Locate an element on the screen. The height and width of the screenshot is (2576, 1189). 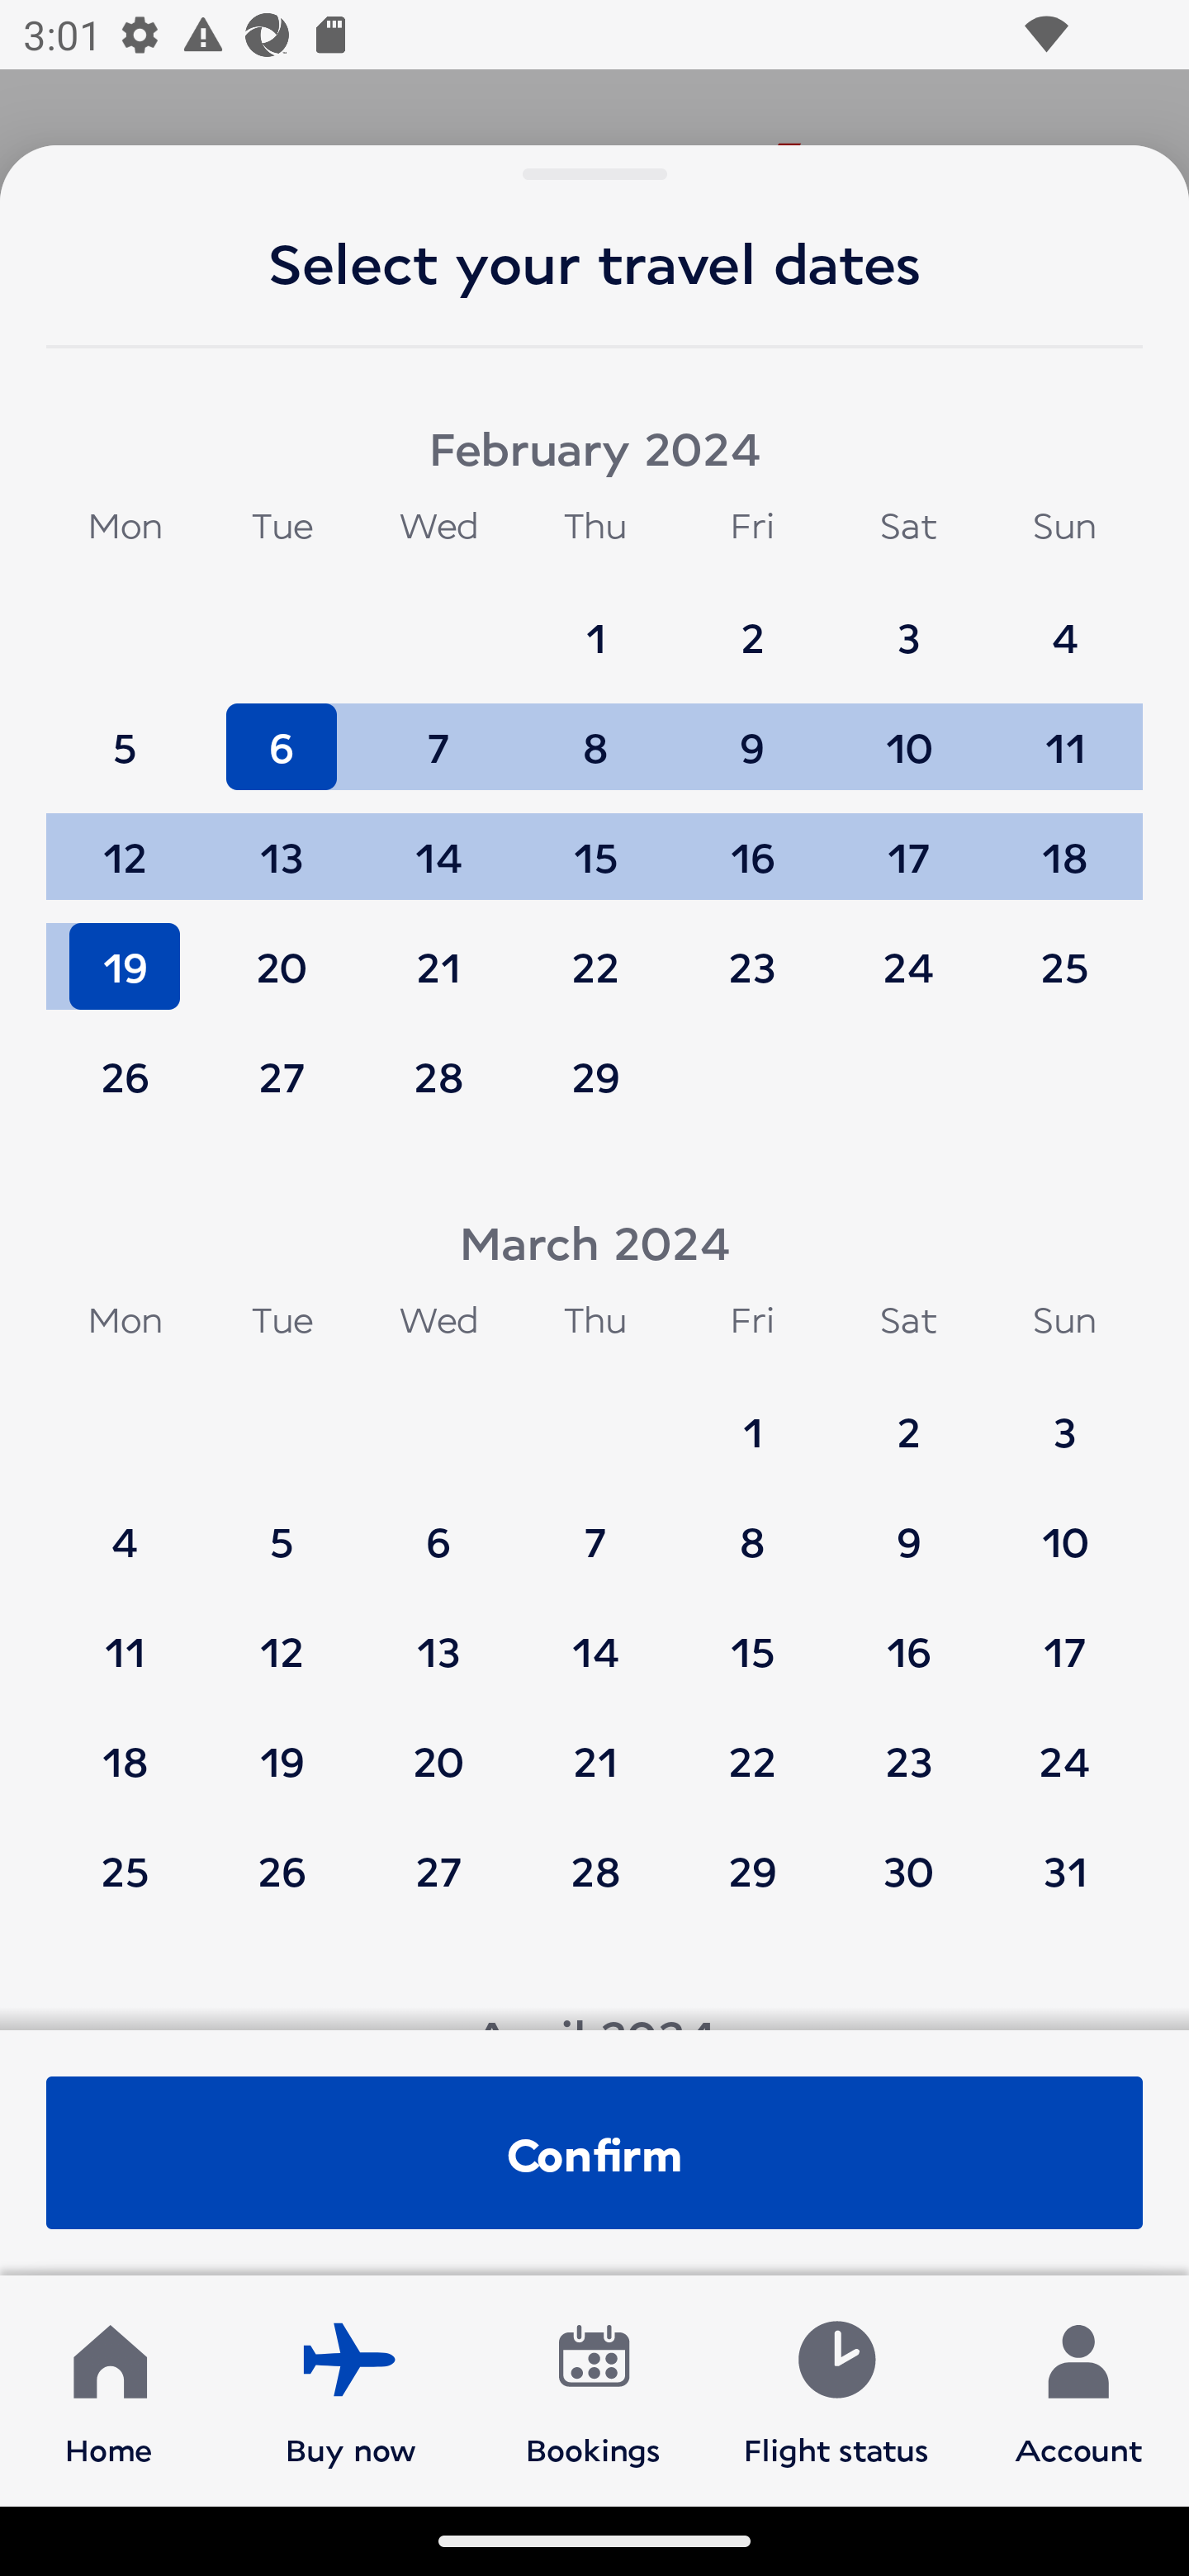
25 is located at coordinates (125, 1869).